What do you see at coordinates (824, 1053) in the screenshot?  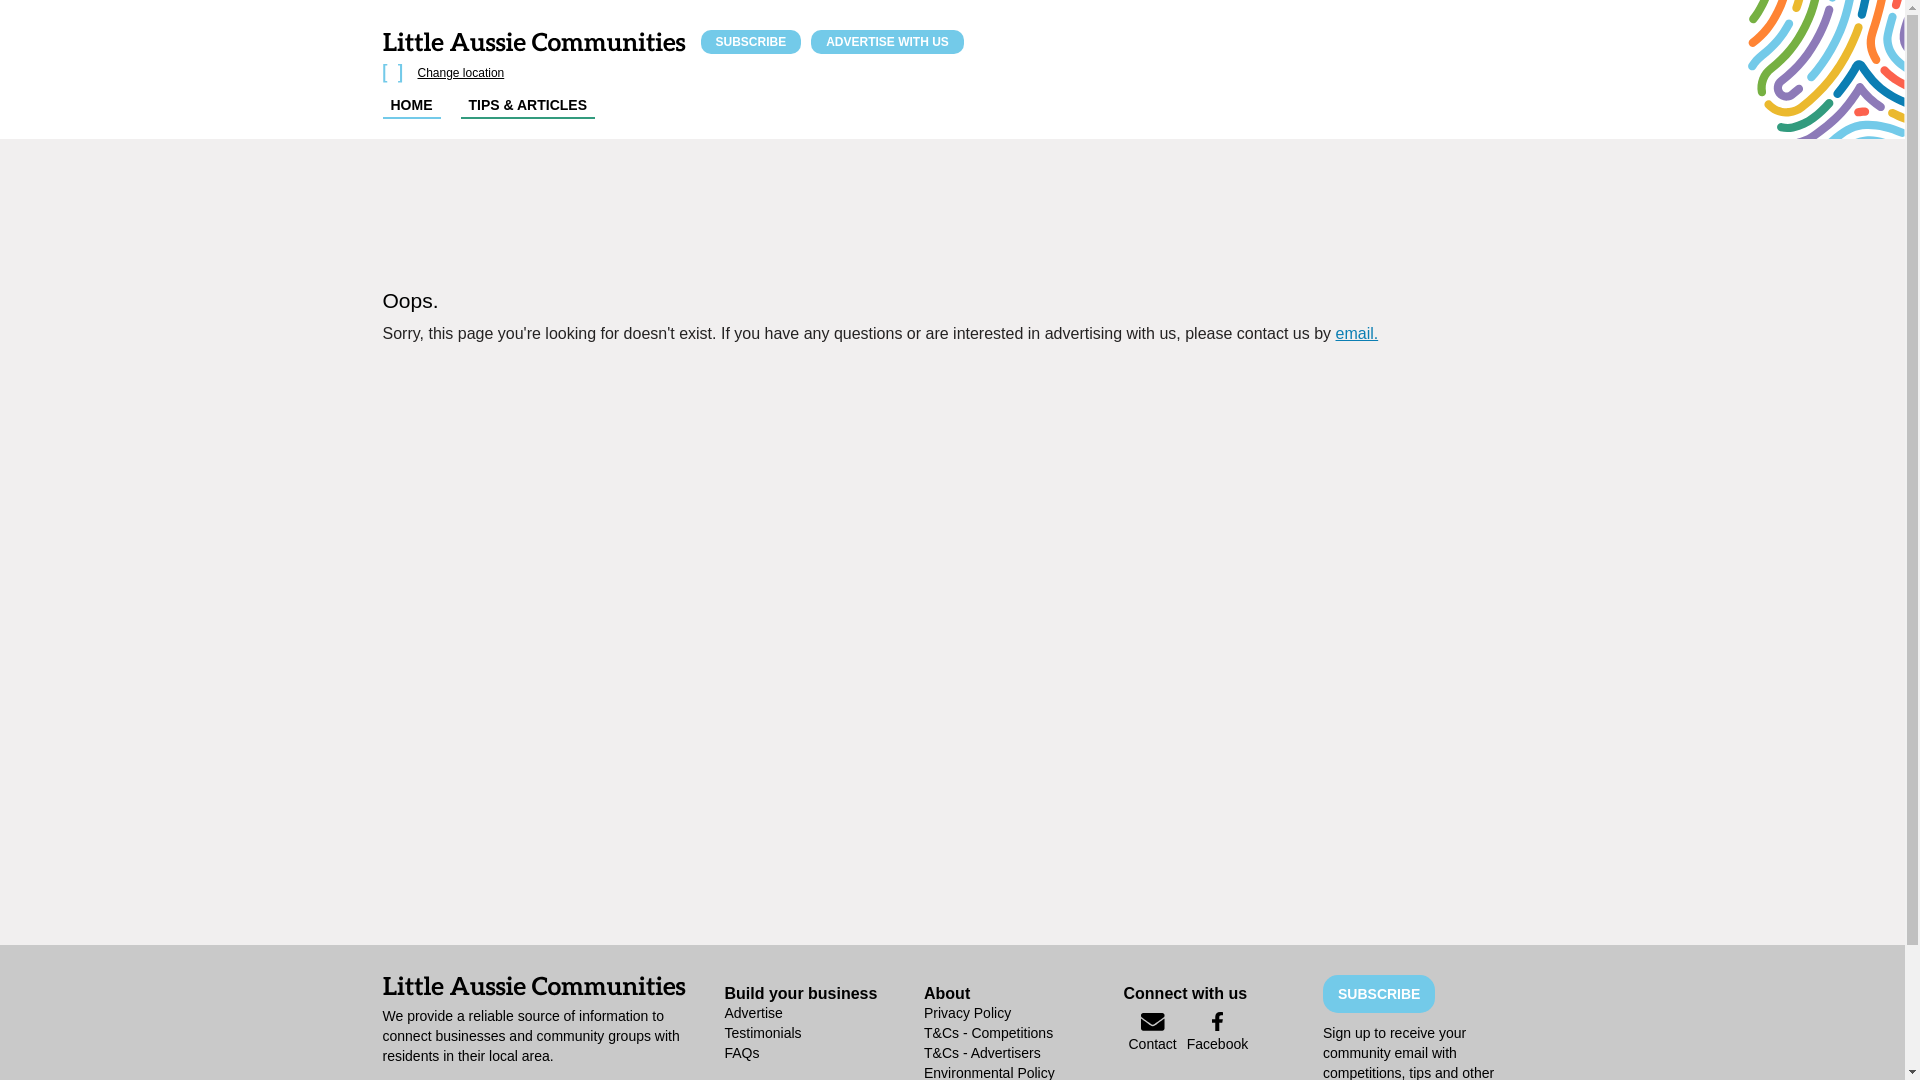 I see `FAQs` at bounding box center [824, 1053].